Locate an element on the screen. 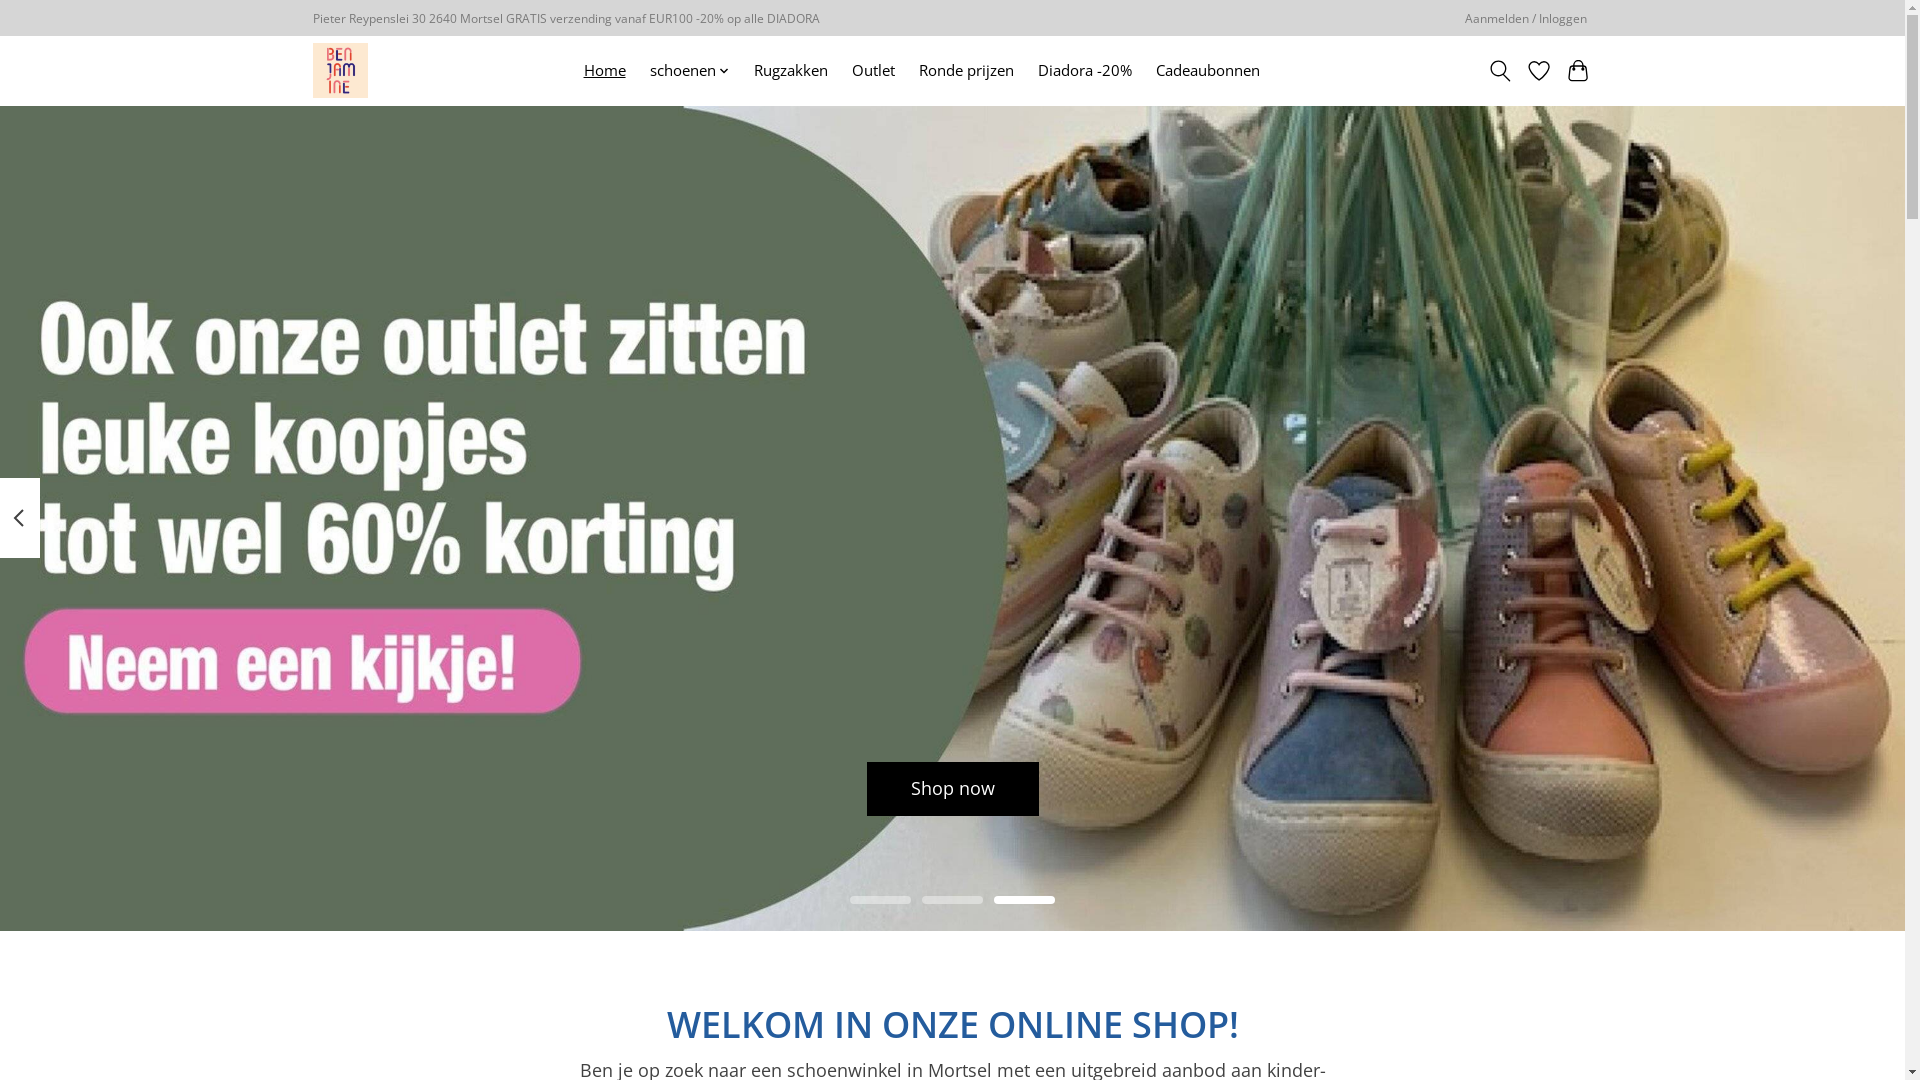 The width and height of the screenshot is (1920, 1080). Cadeaubonnen is located at coordinates (1208, 70).